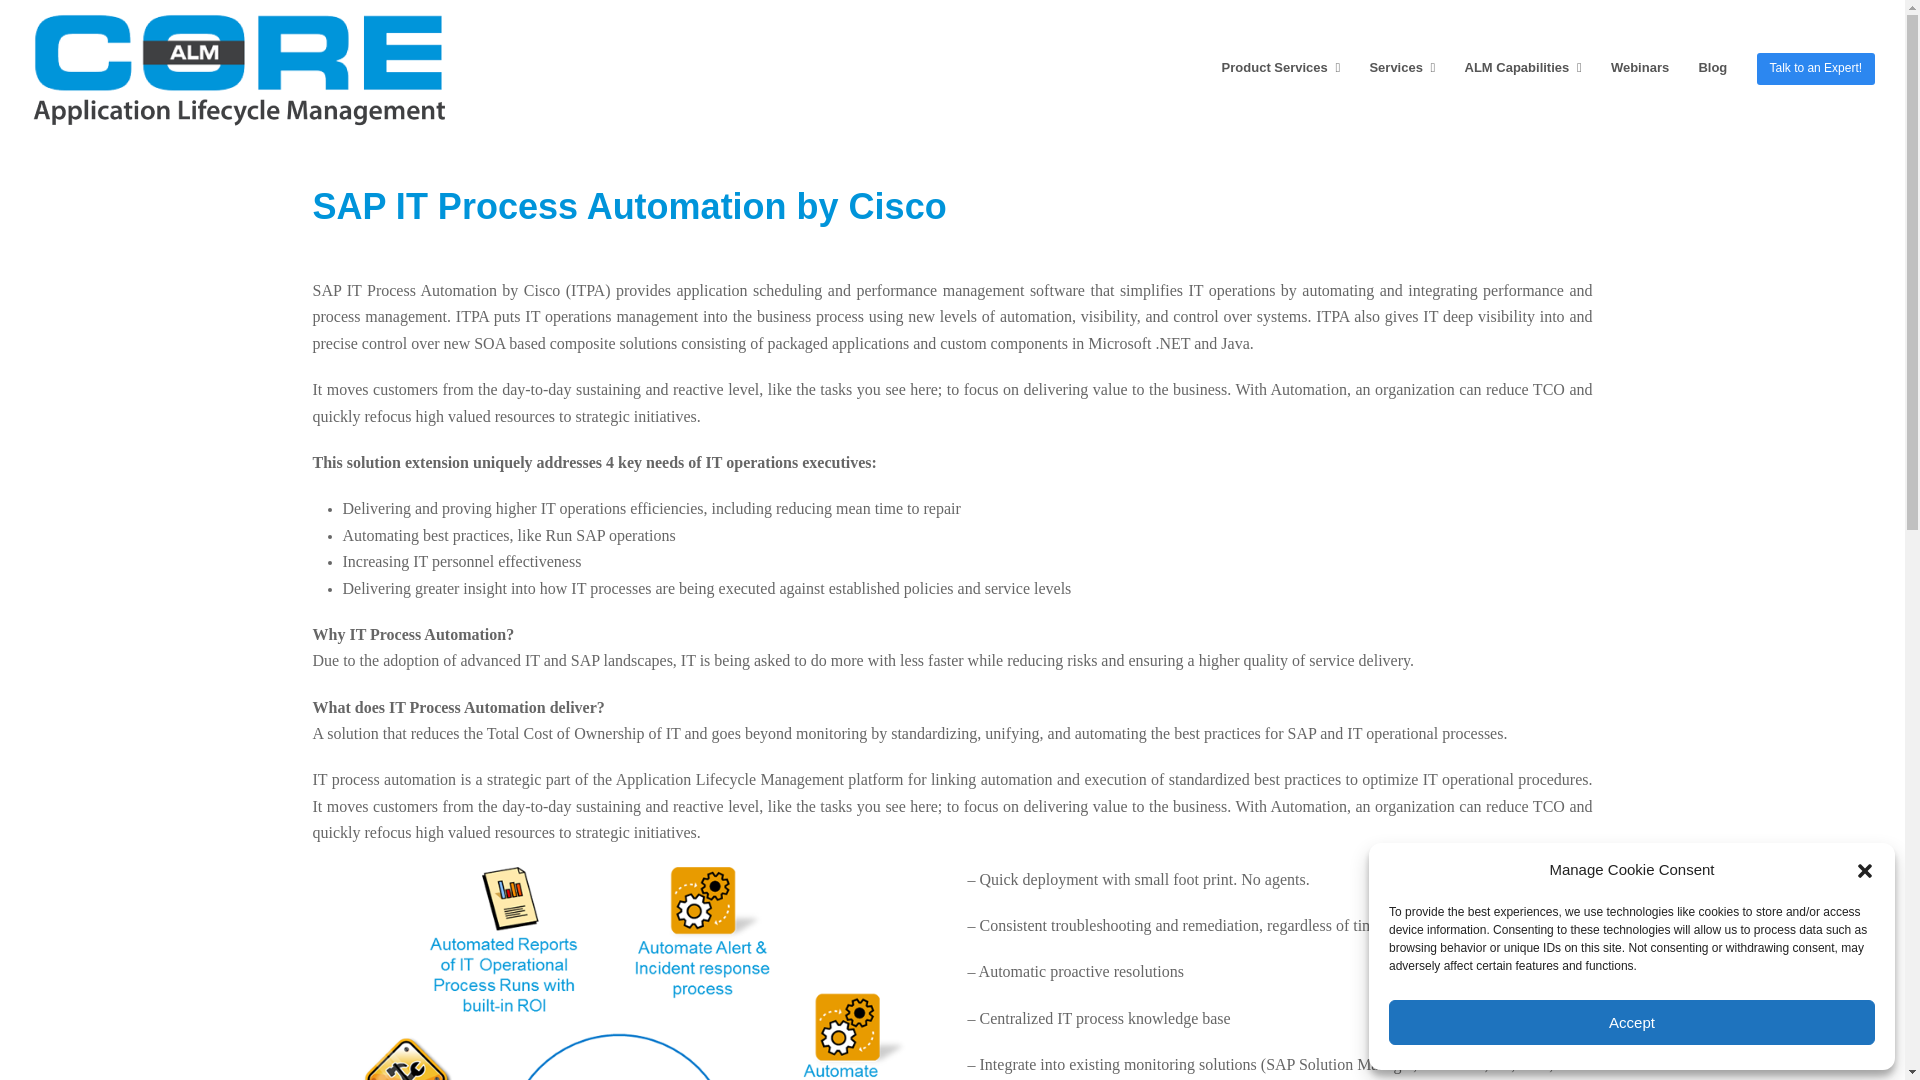 The width and height of the screenshot is (1920, 1080). What do you see at coordinates (1632, 1022) in the screenshot?
I see `Accept` at bounding box center [1632, 1022].